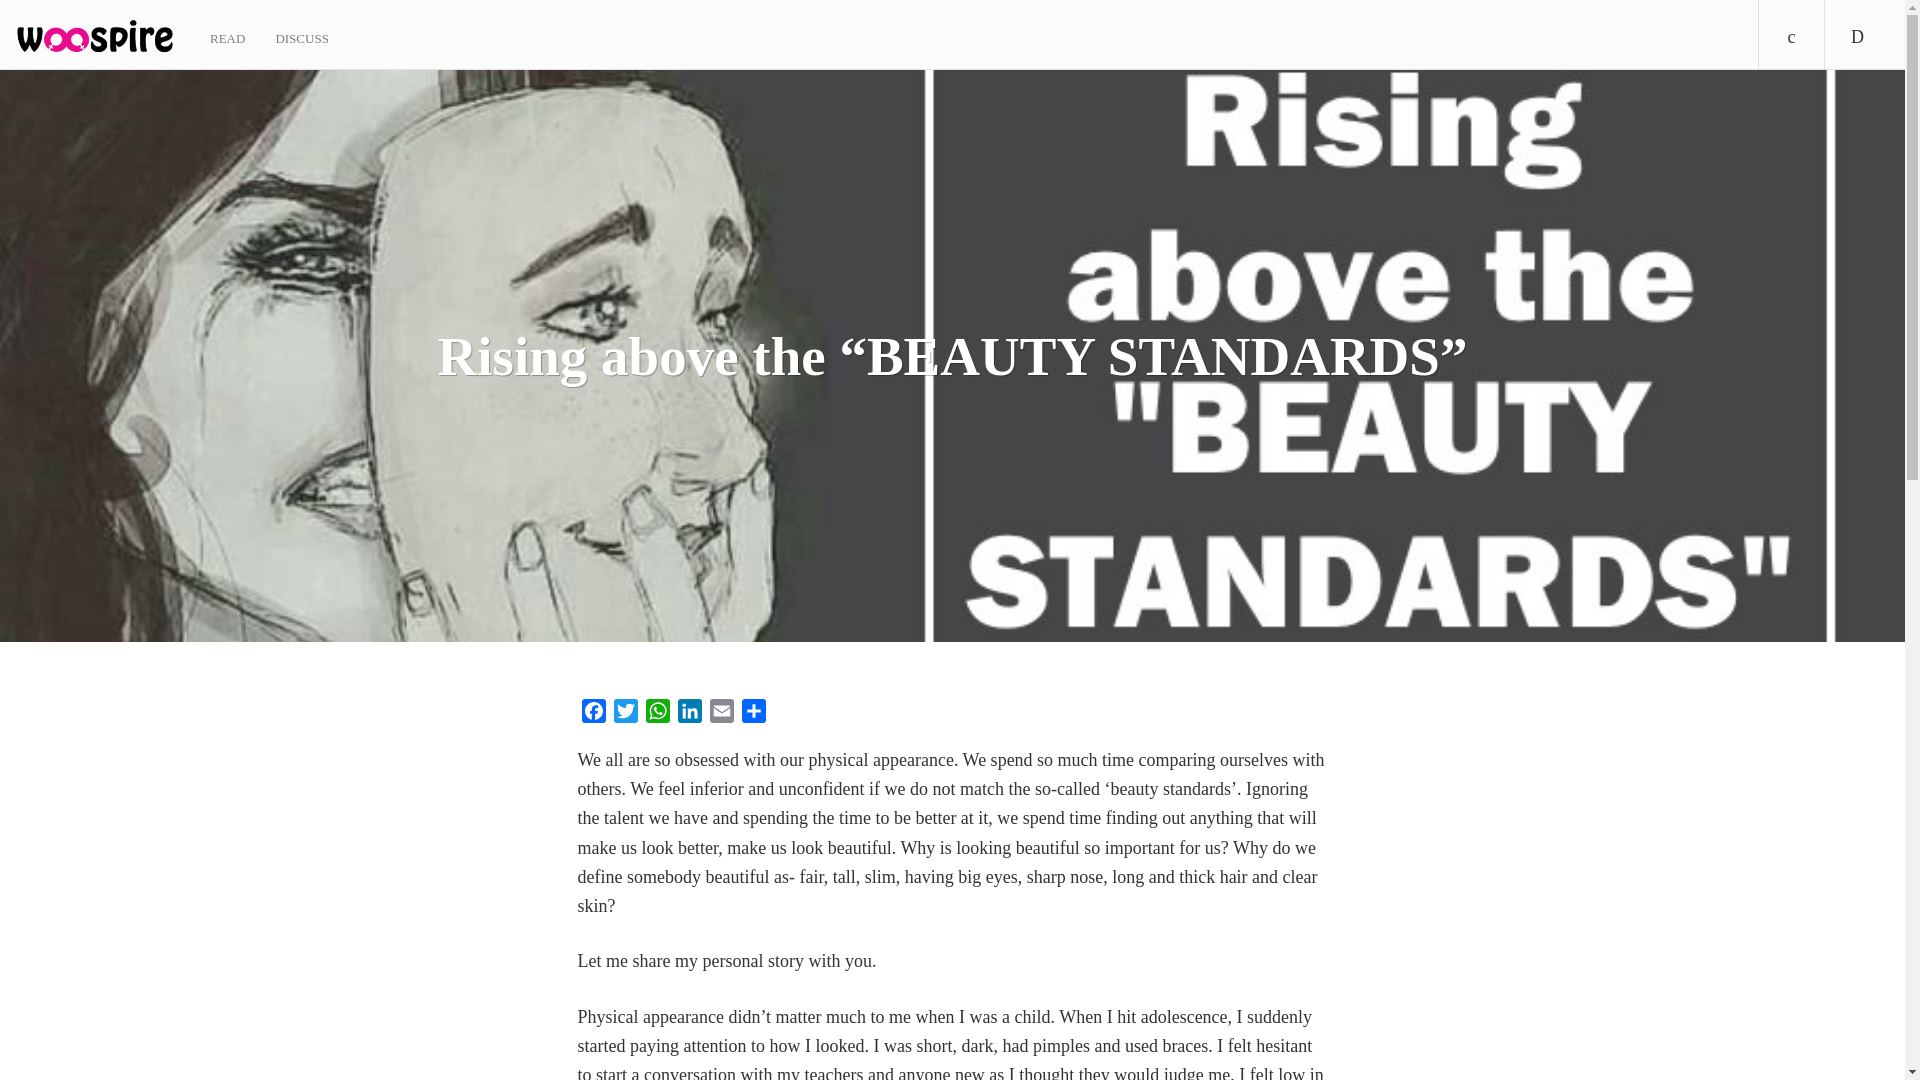 Image resolution: width=1920 pixels, height=1080 pixels. I want to click on READ, so click(227, 35).